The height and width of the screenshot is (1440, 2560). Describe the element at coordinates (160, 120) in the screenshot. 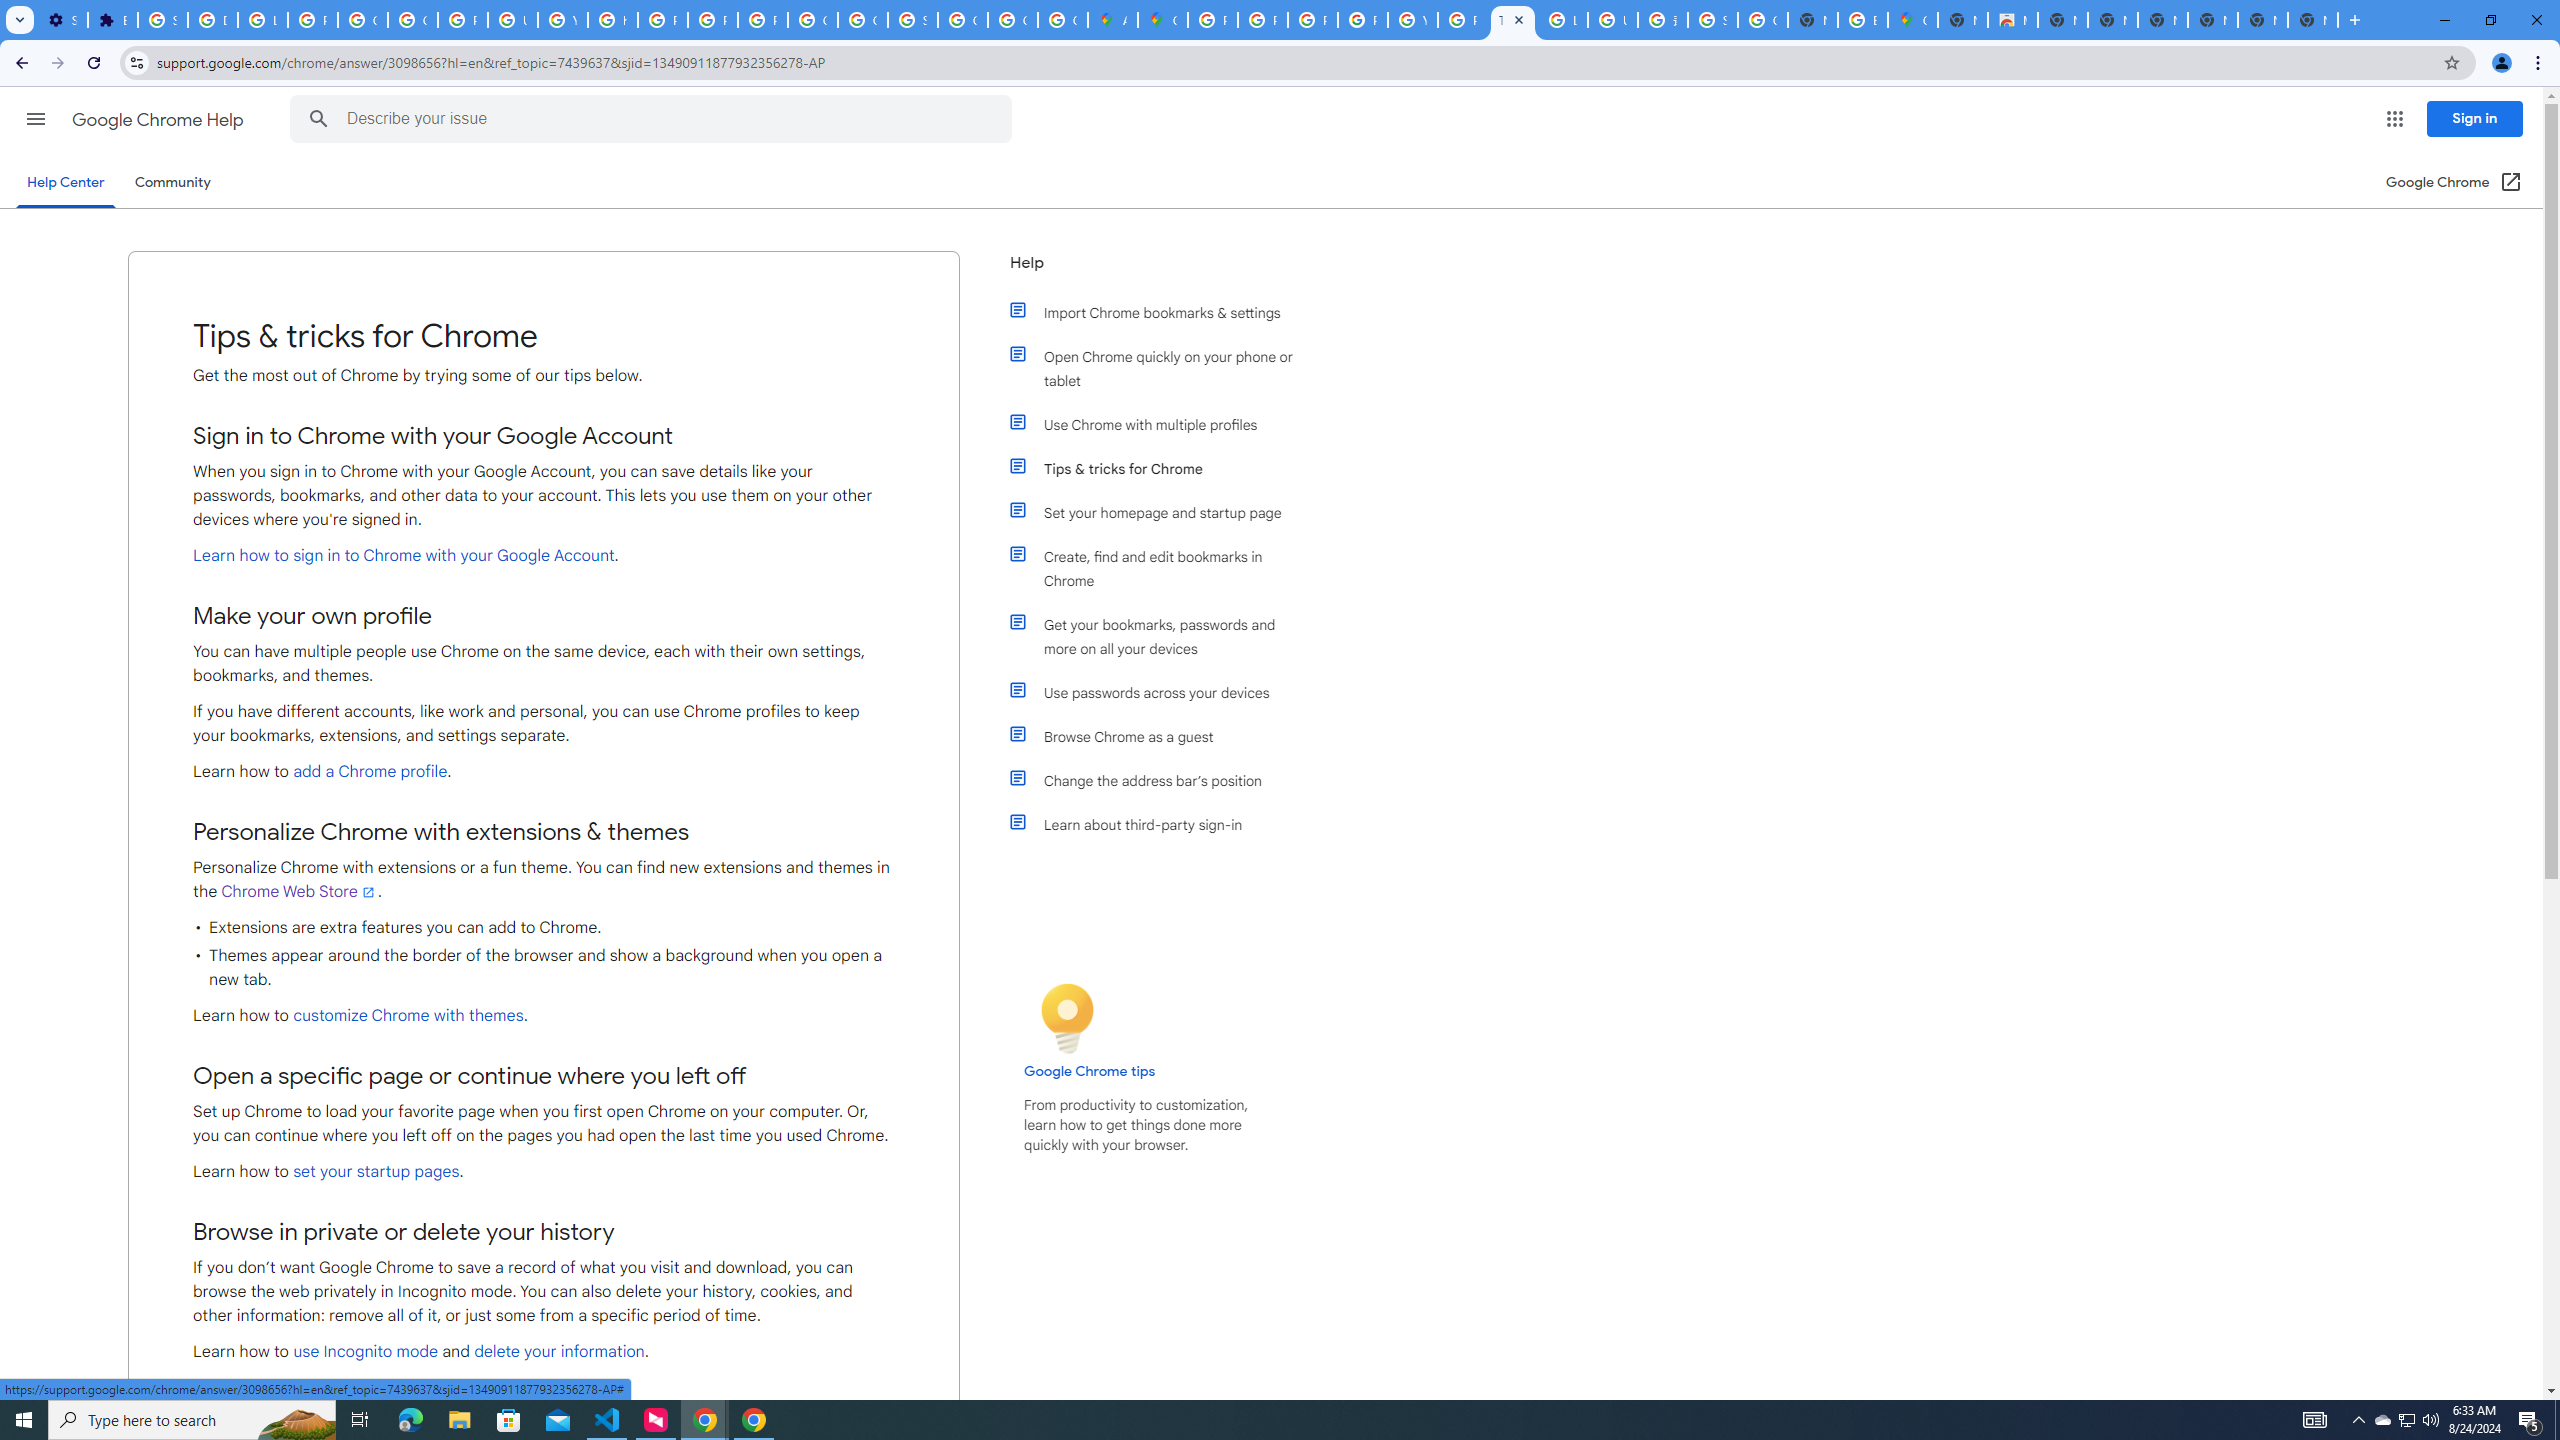

I see `Google Chrome Help` at that location.